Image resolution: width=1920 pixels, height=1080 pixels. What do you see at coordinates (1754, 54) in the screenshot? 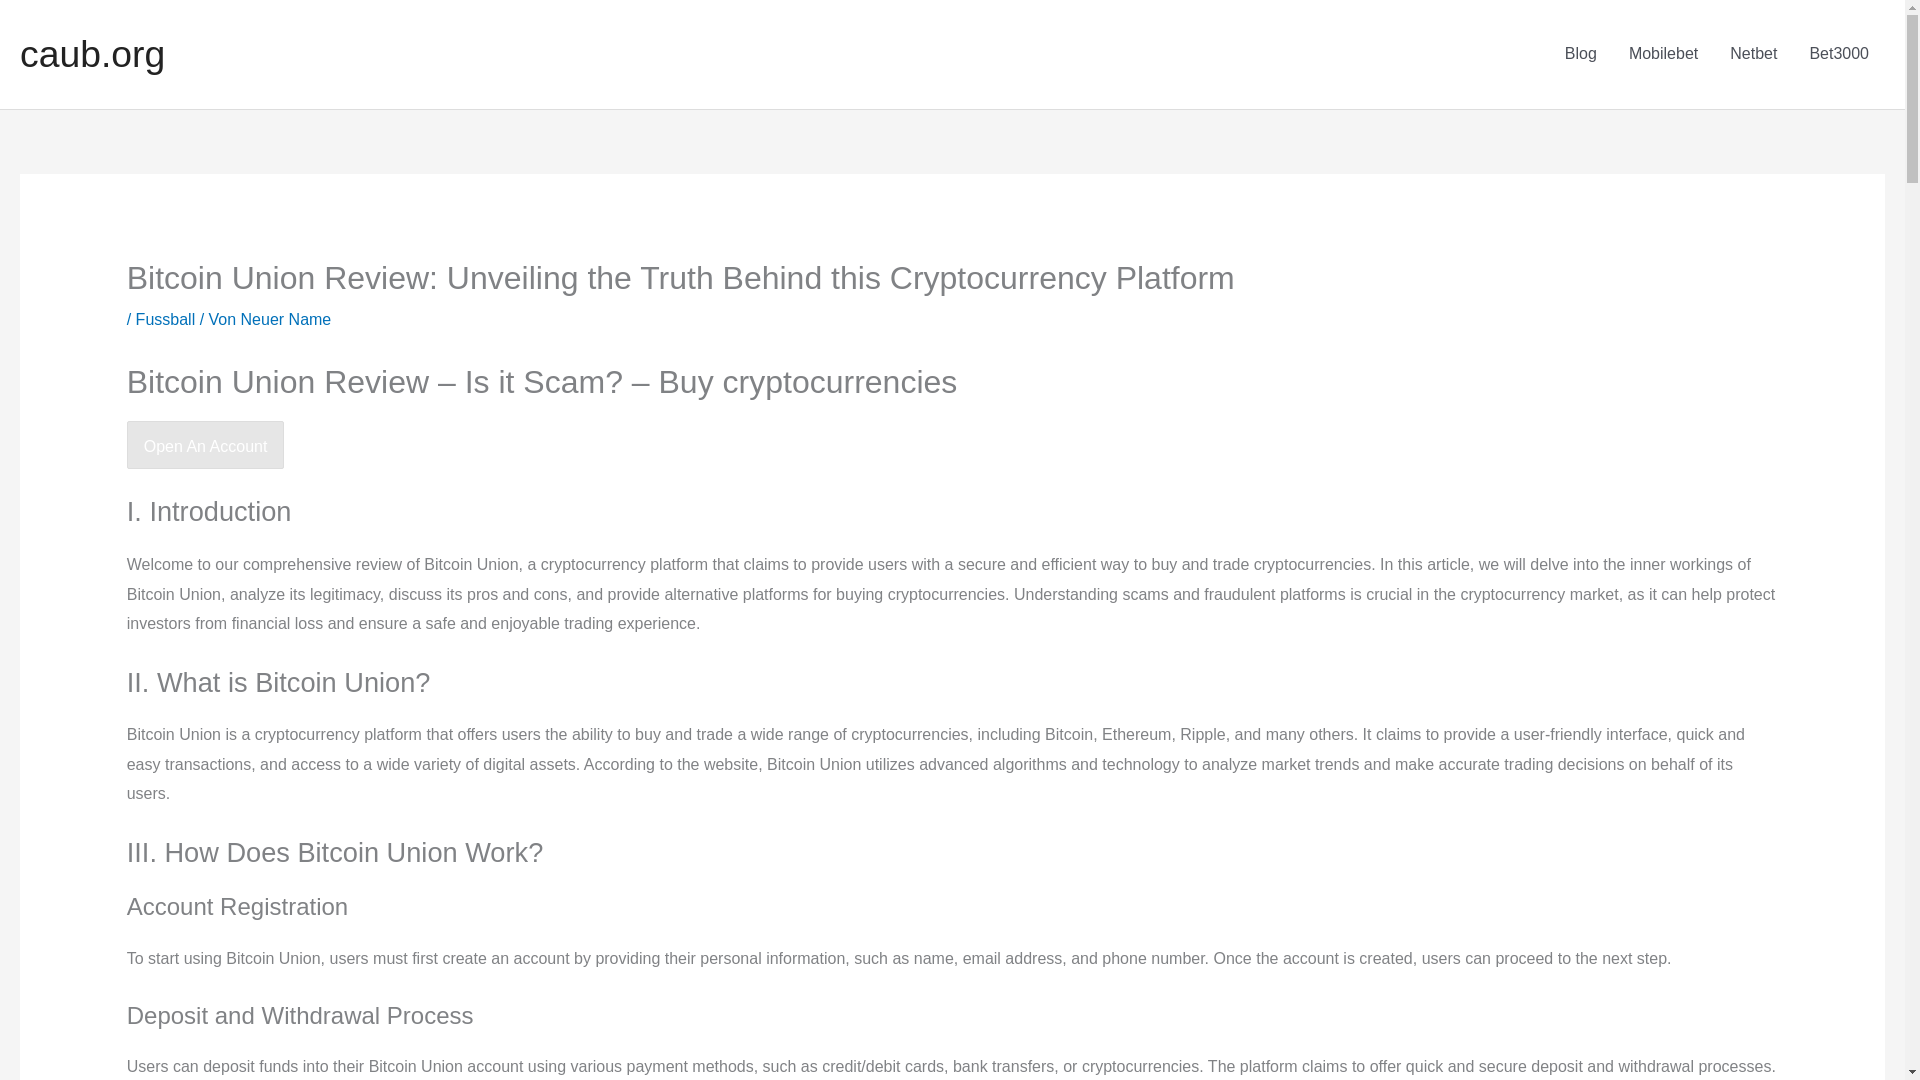
I see `Netbet` at bounding box center [1754, 54].